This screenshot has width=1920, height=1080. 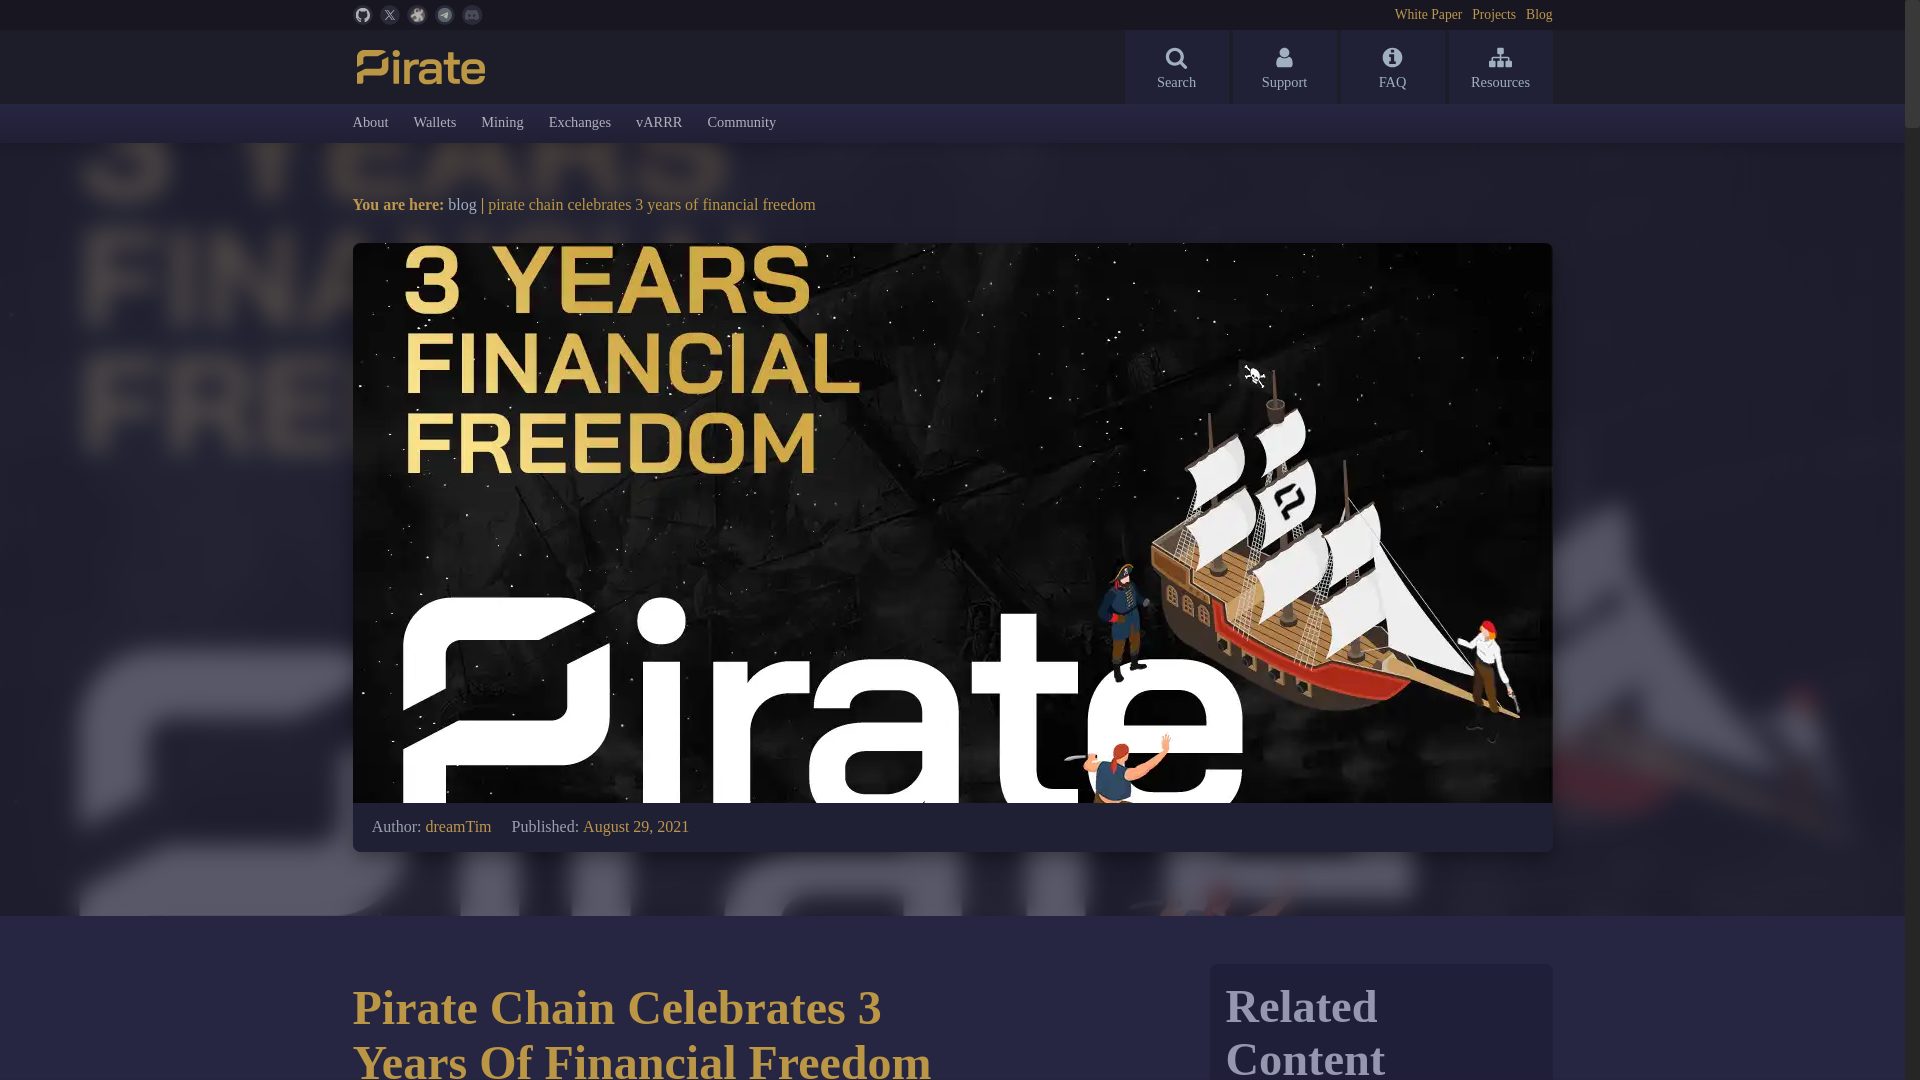 What do you see at coordinates (658, 122) in the screenshot?
I see `vARRR` at bounding box center [658, 122].